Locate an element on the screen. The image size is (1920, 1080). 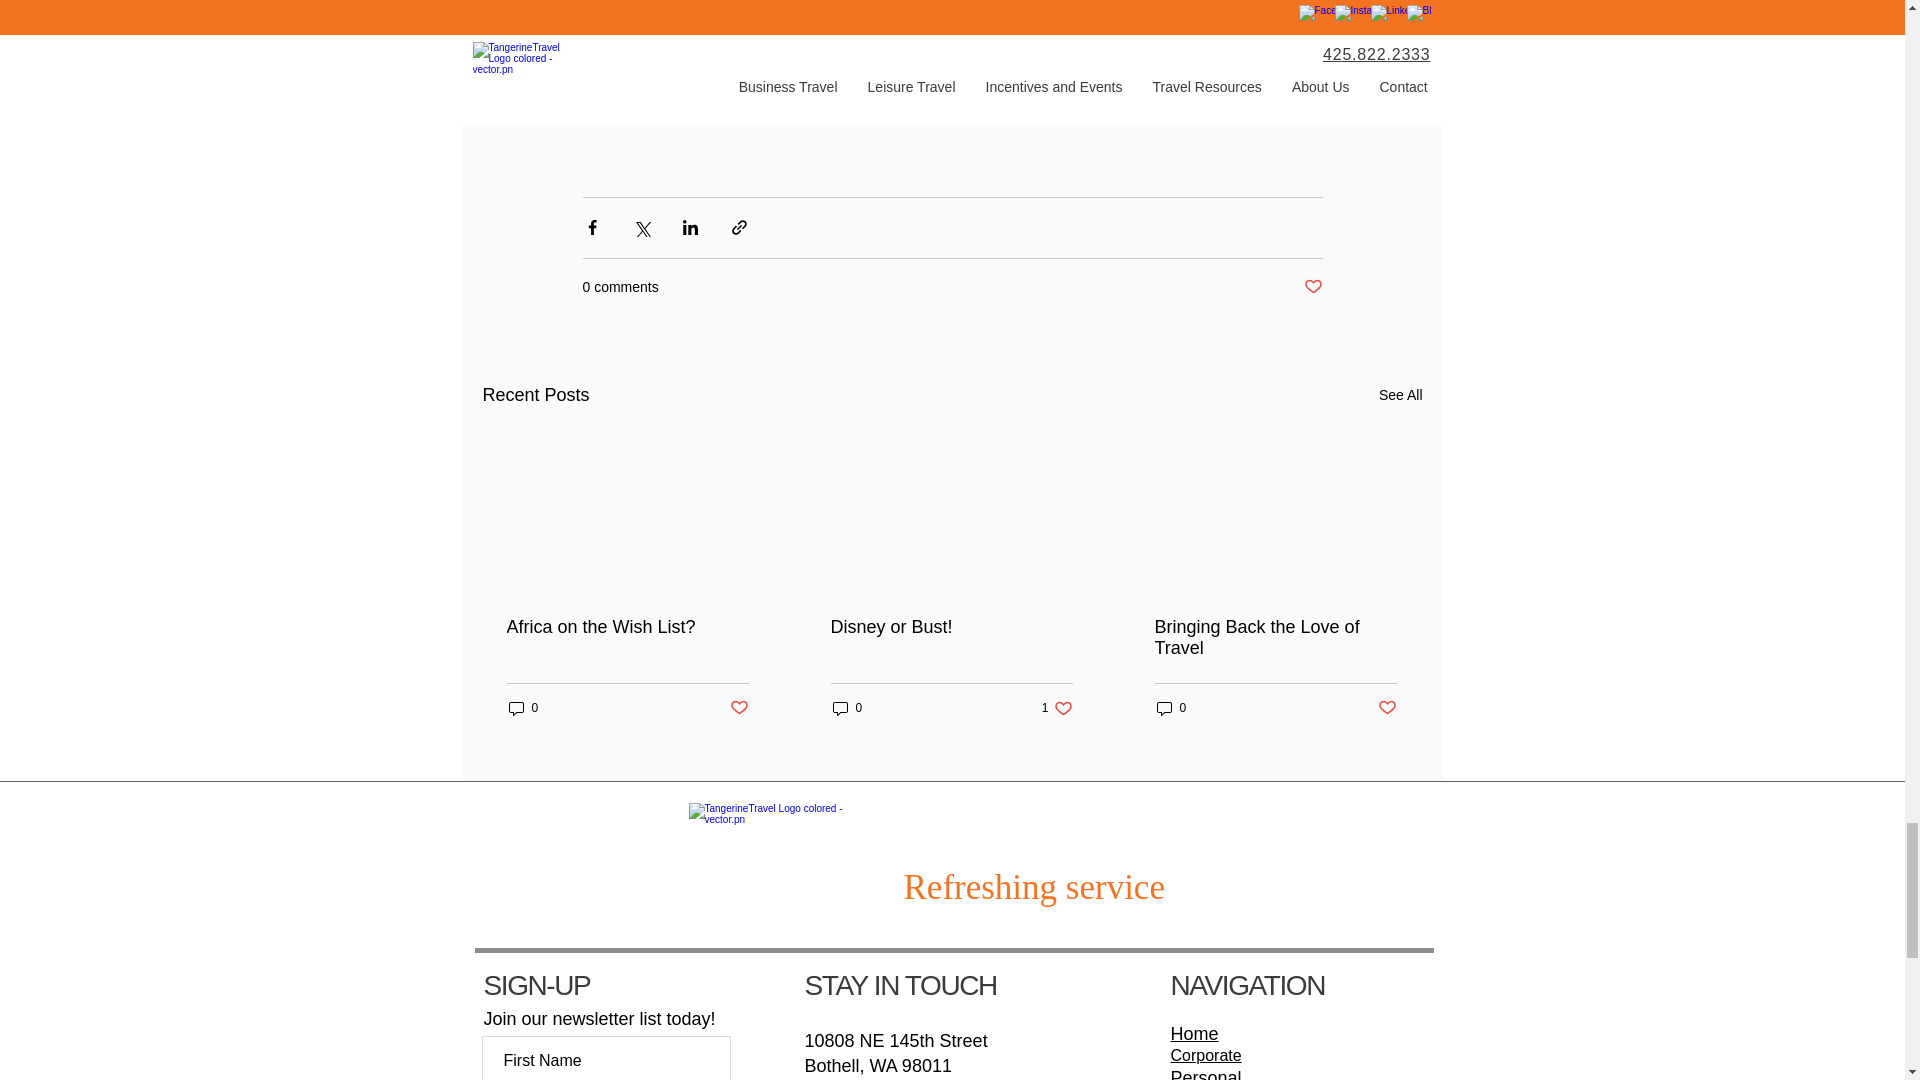
Post not marked as liked is located at coordinates (738, 708).